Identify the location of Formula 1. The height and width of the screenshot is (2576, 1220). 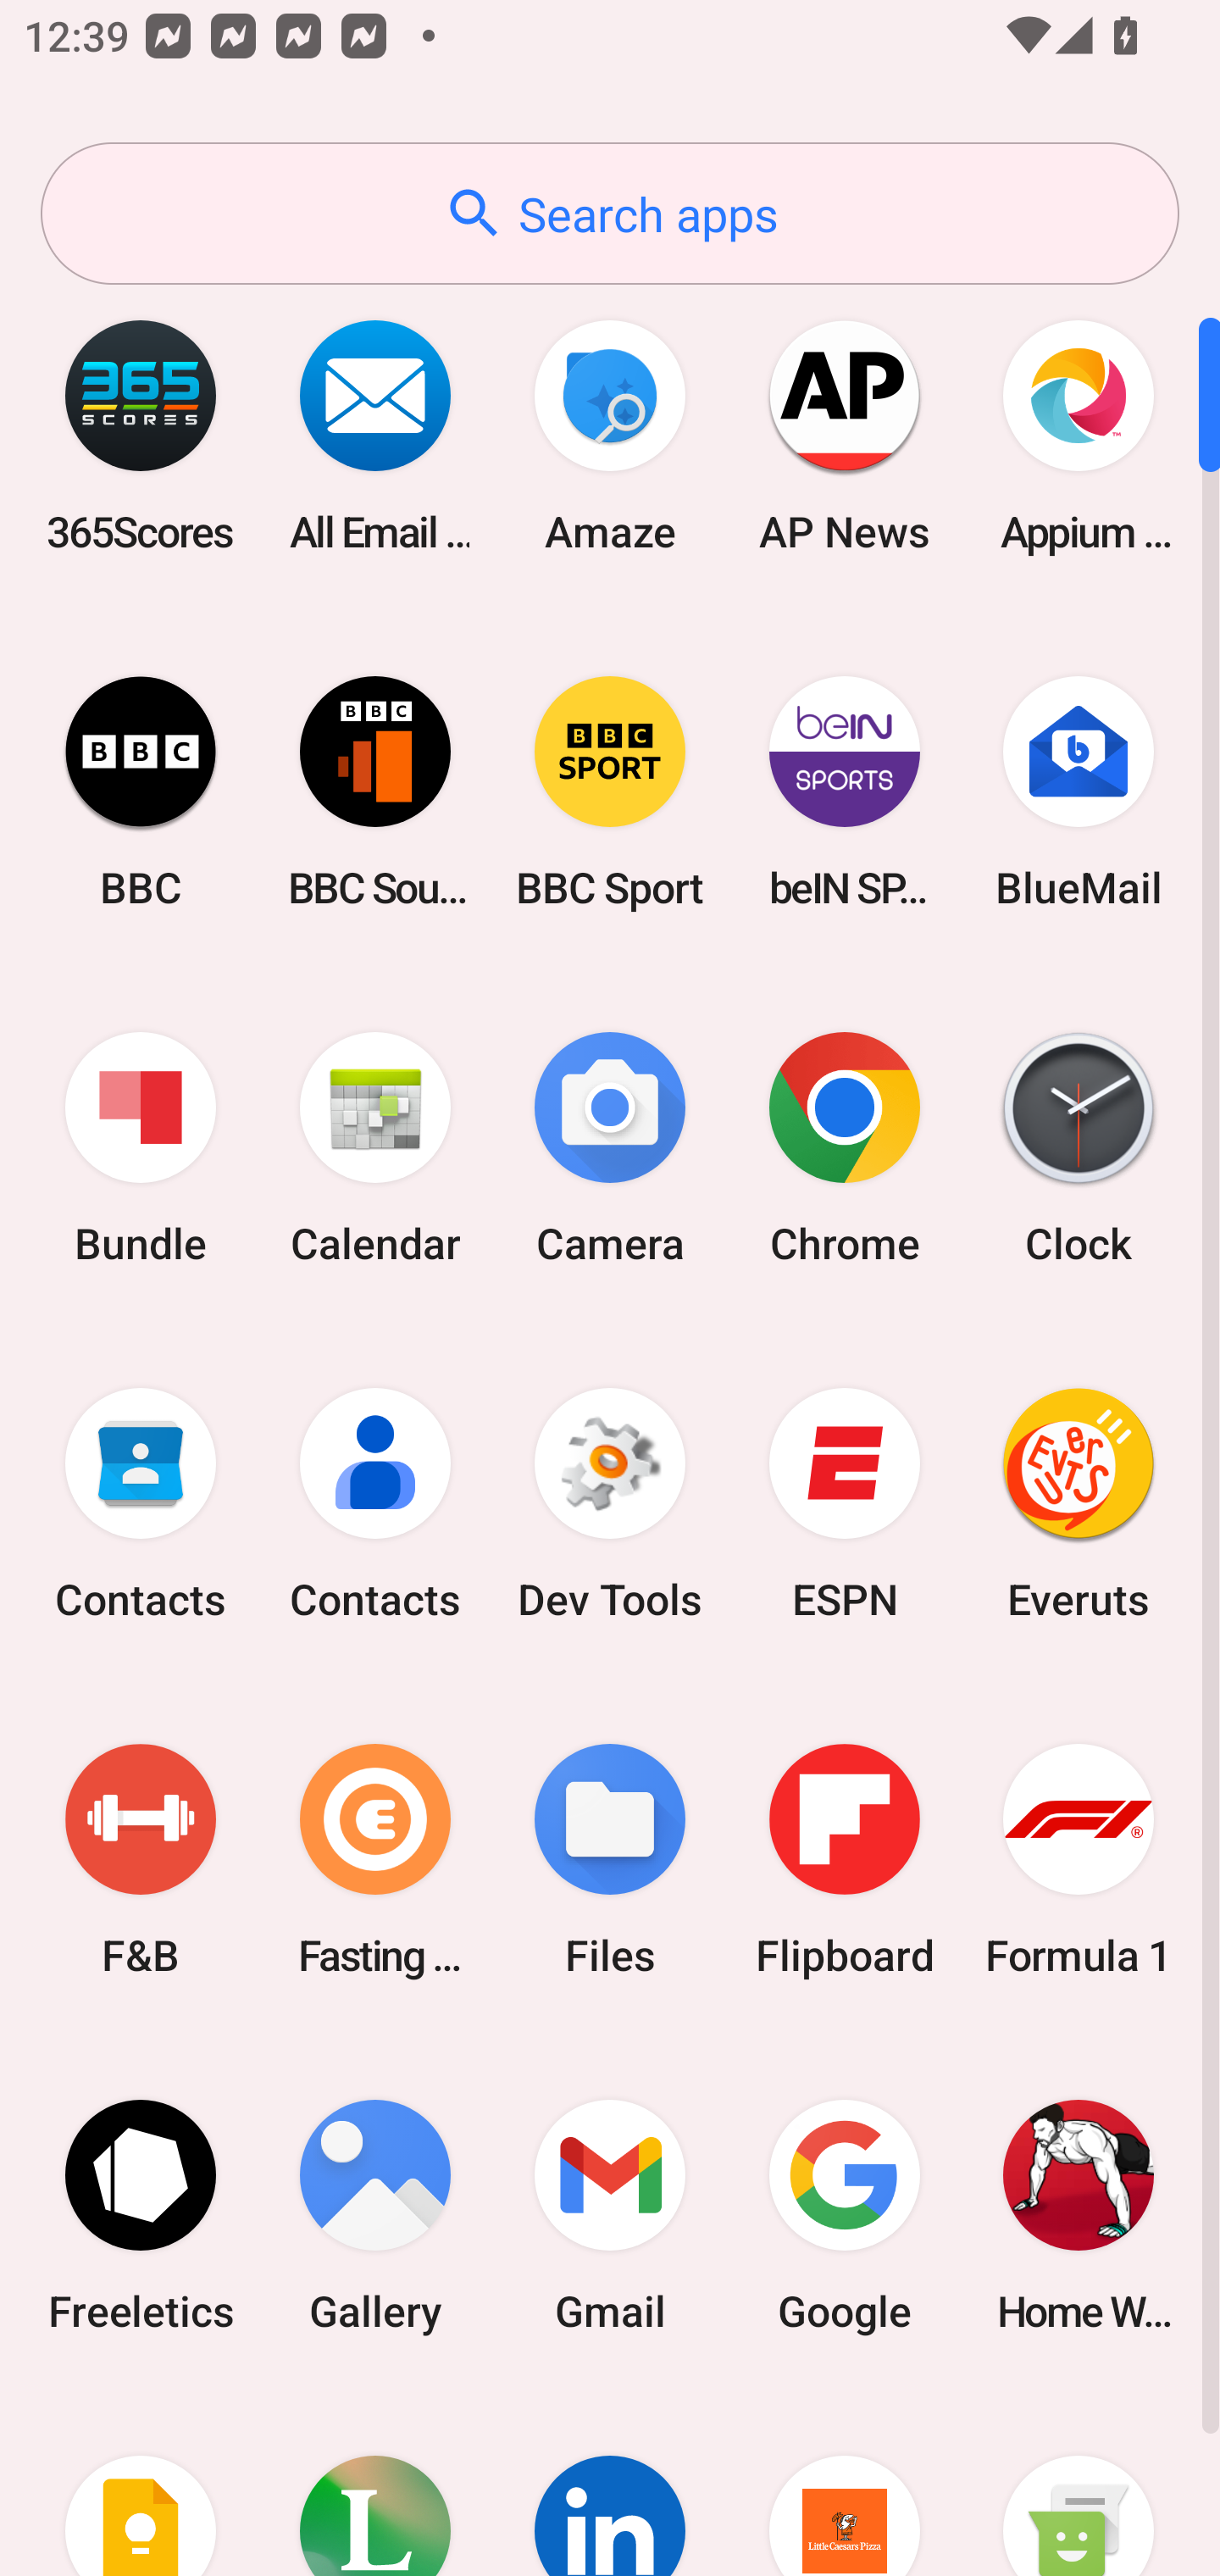
(1079, 1859).